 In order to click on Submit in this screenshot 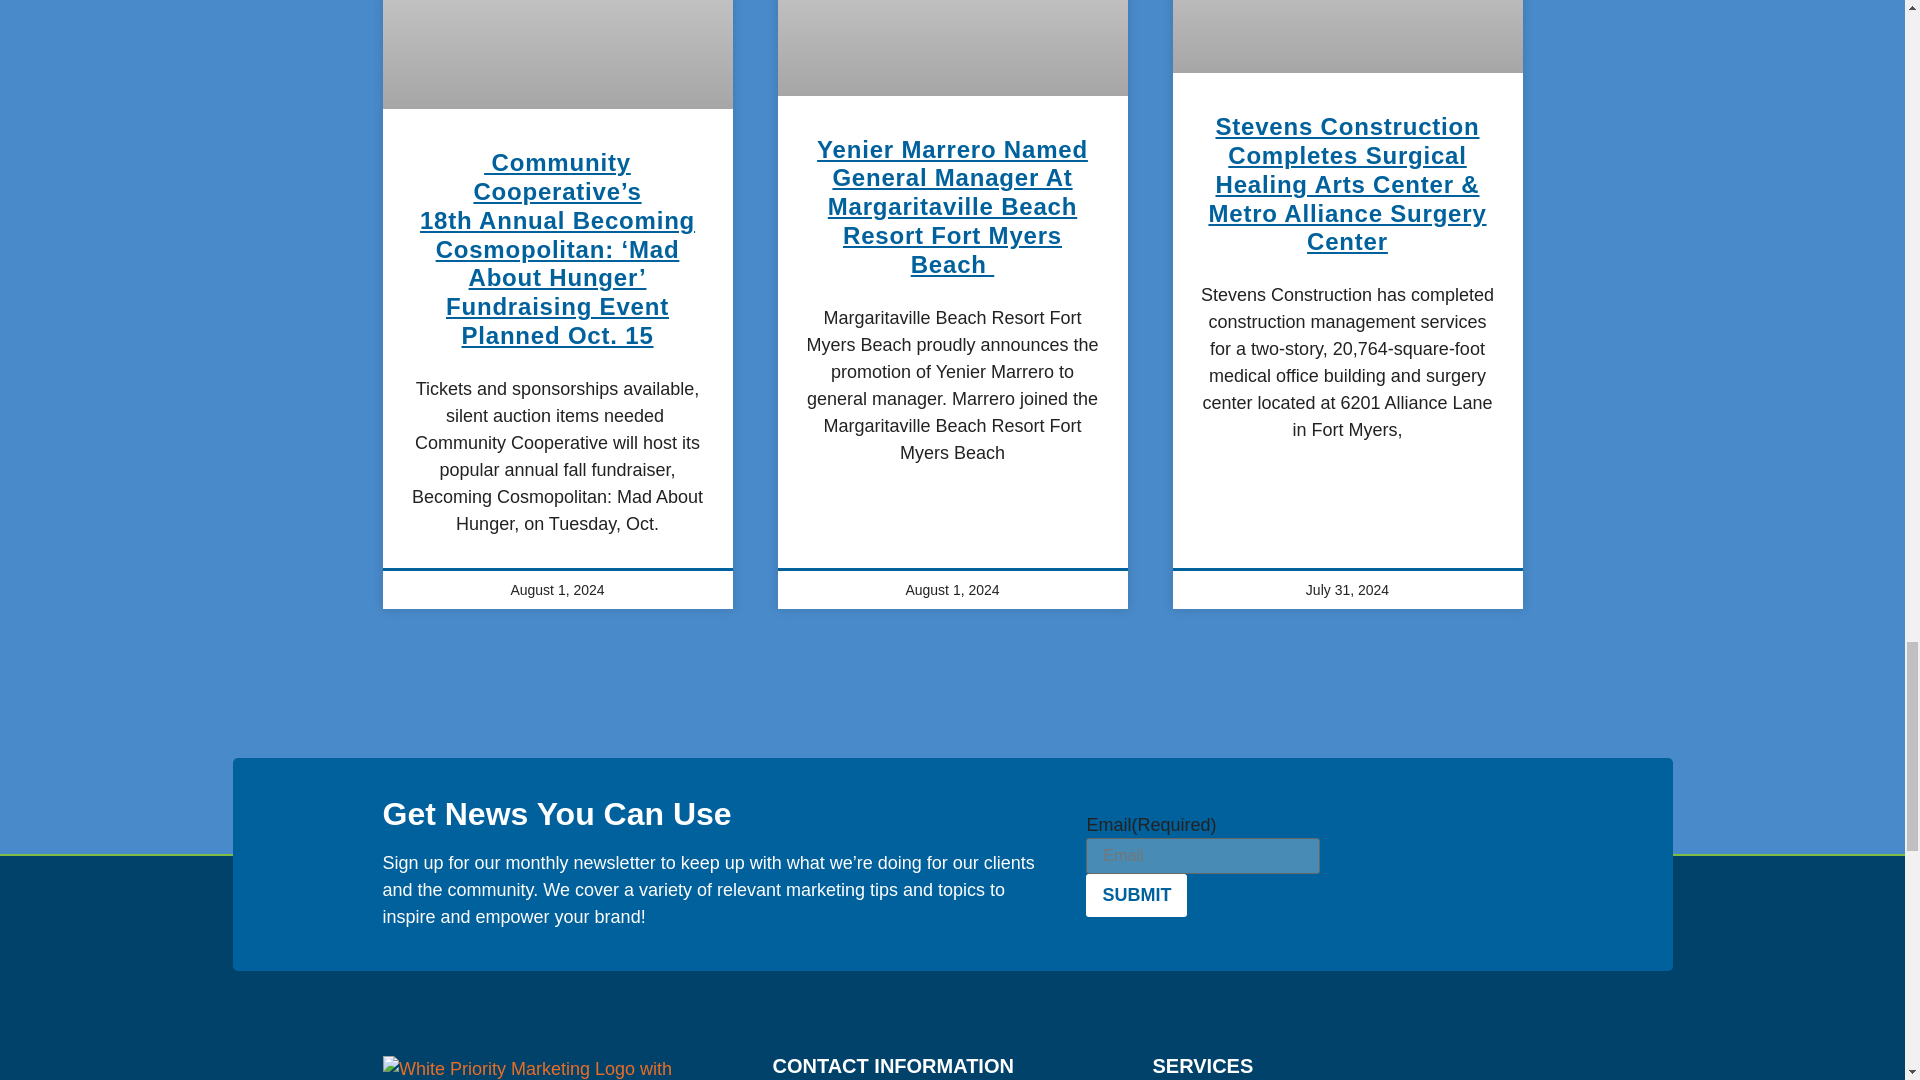, I will do `click(1136, 894)`.